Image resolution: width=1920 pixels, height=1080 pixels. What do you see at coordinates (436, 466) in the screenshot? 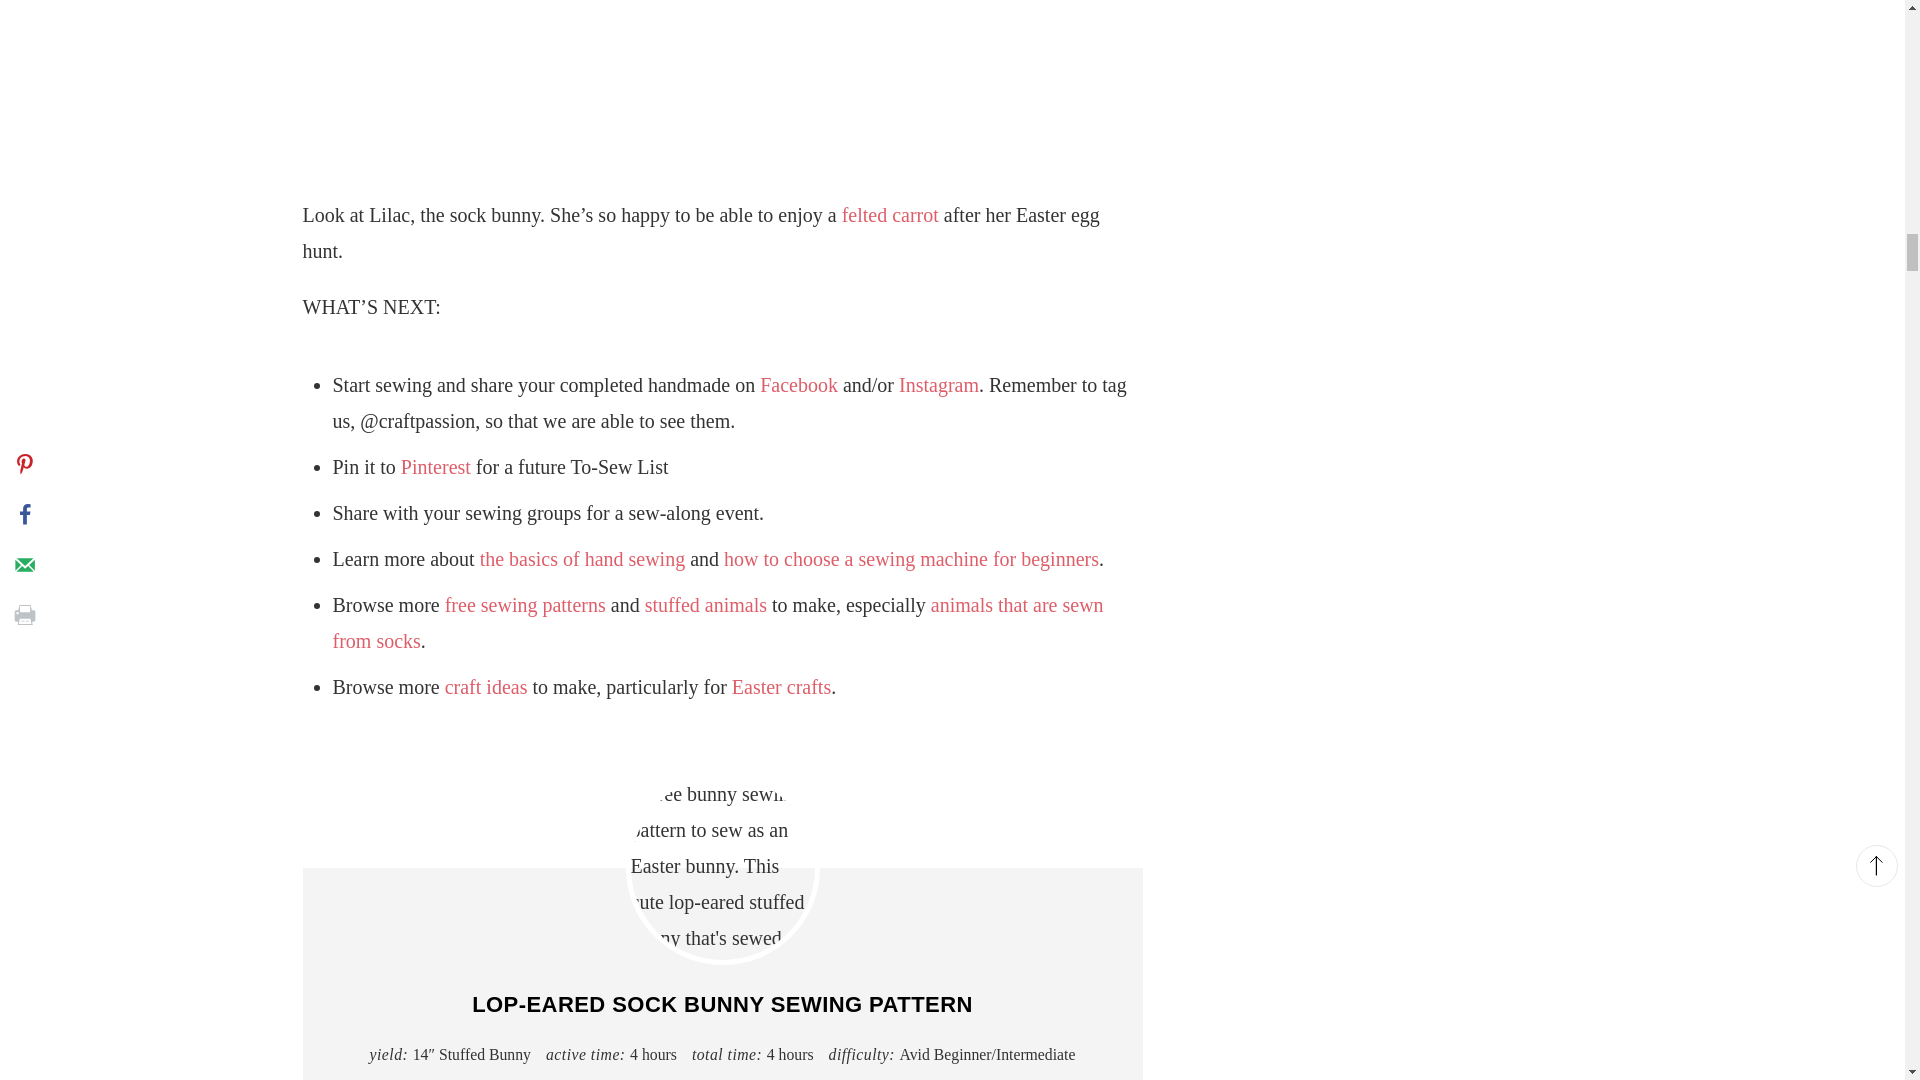
I see `Pinterest` at bounding box center [436, 466].